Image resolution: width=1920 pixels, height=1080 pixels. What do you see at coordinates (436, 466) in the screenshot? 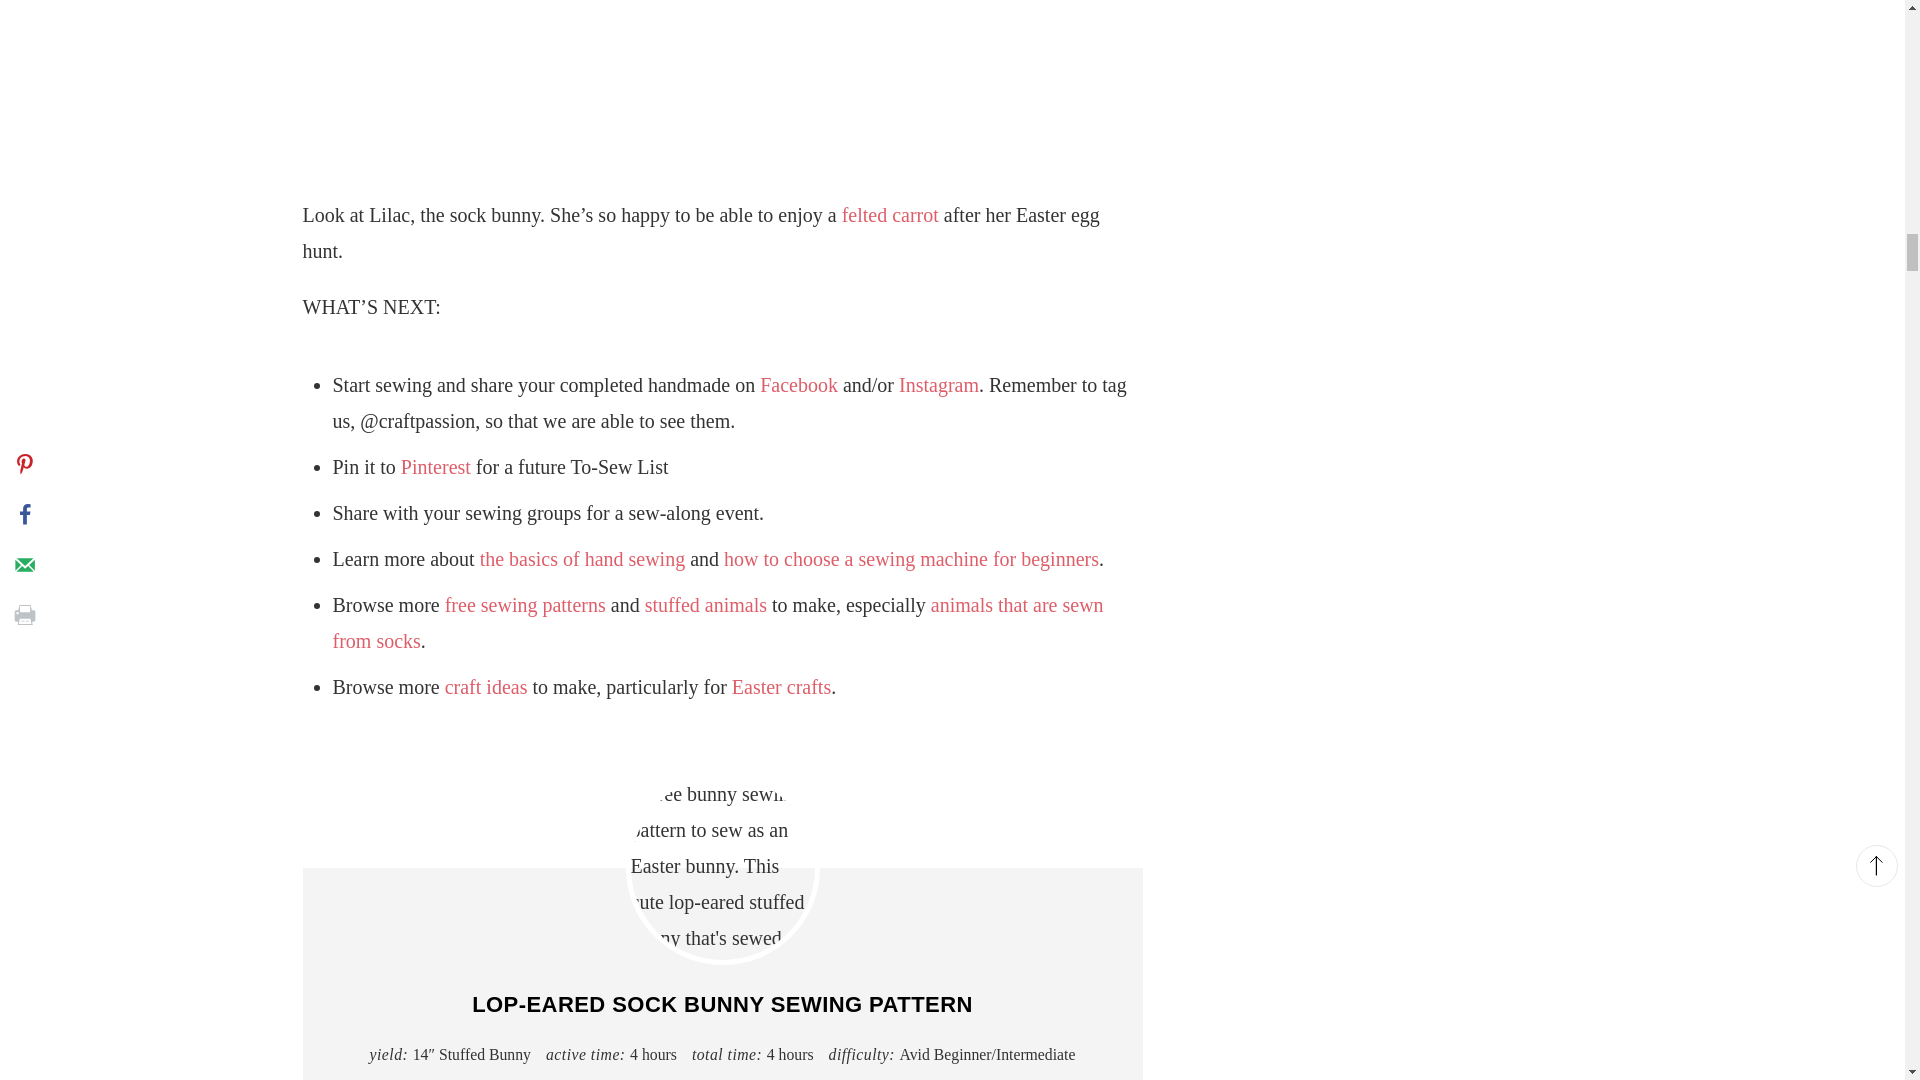
I see `Pinterest` at bounding box center [436, 466].